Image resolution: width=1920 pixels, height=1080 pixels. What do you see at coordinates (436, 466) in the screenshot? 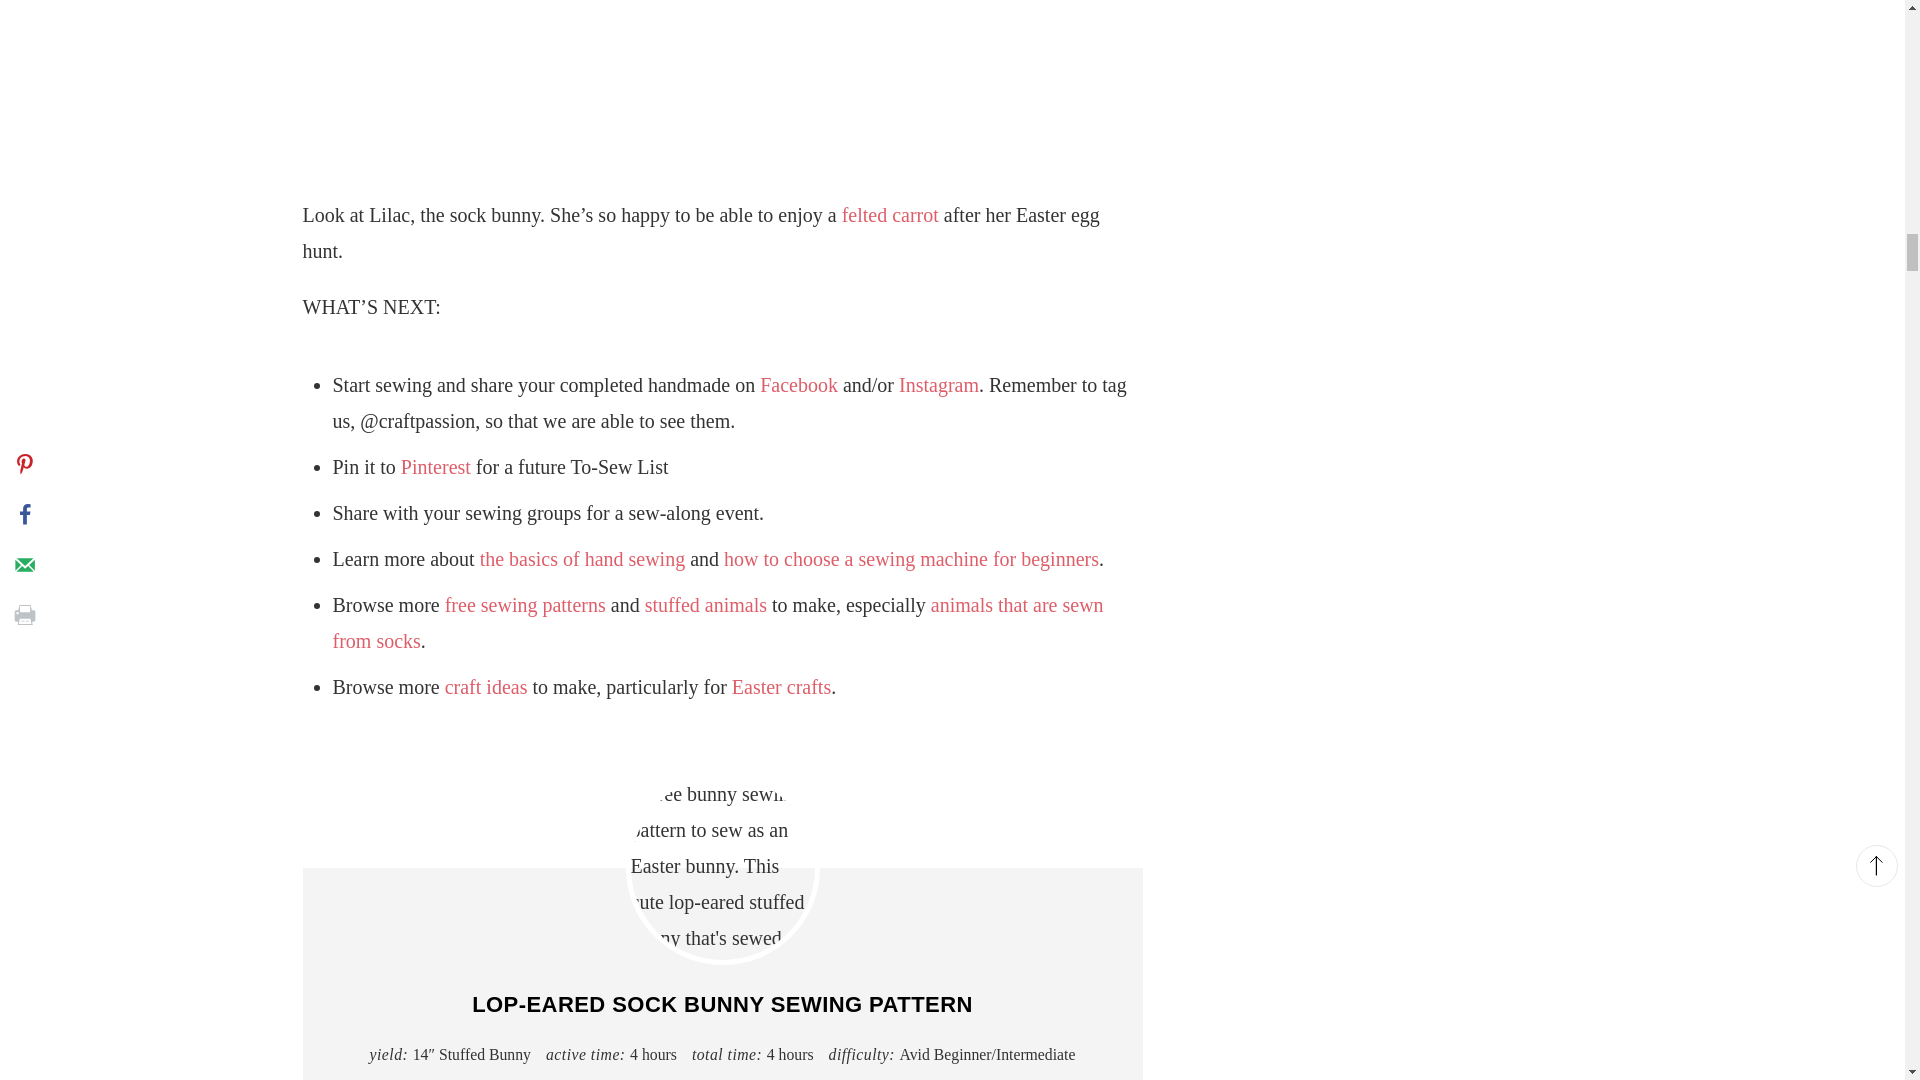
I see `Pinterest` at bounding box center [436, 466].